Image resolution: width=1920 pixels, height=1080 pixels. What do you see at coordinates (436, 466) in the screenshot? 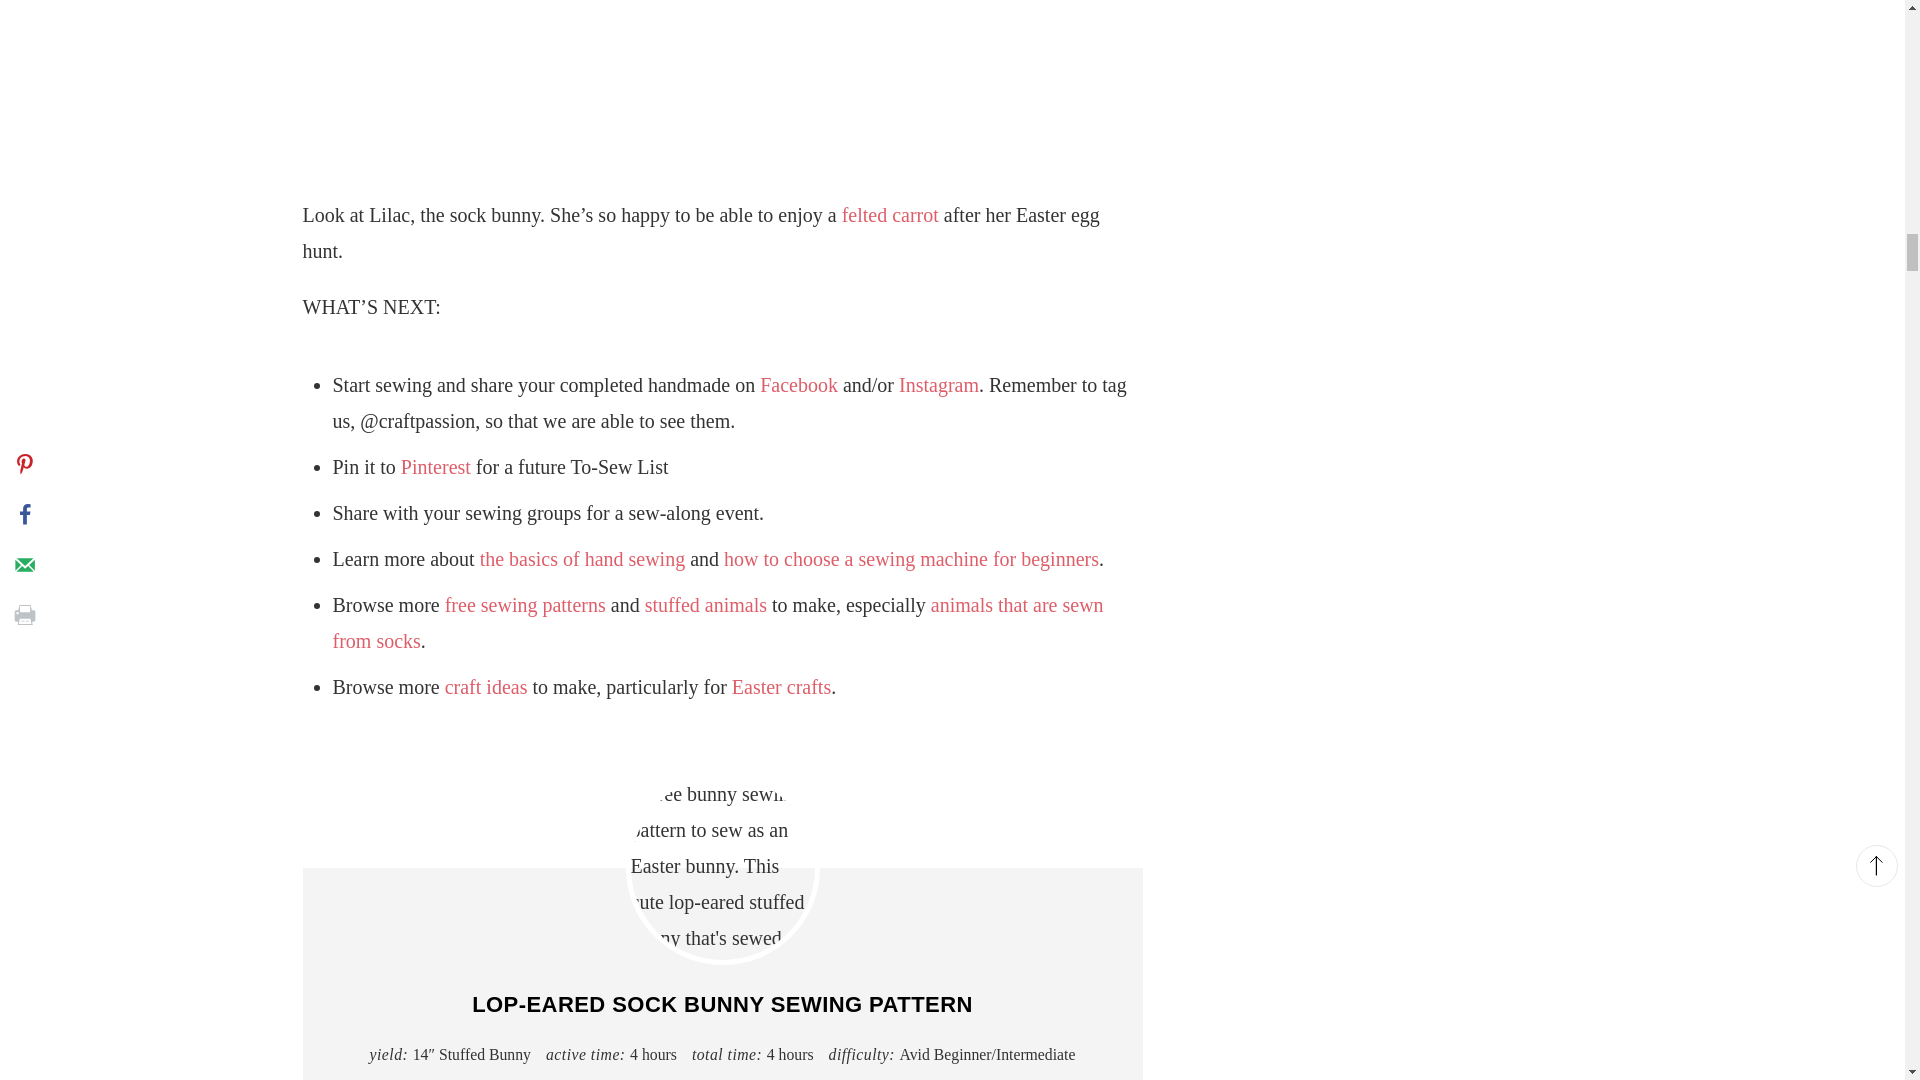
I see `Pinterest` at bounding box center [436, 466].